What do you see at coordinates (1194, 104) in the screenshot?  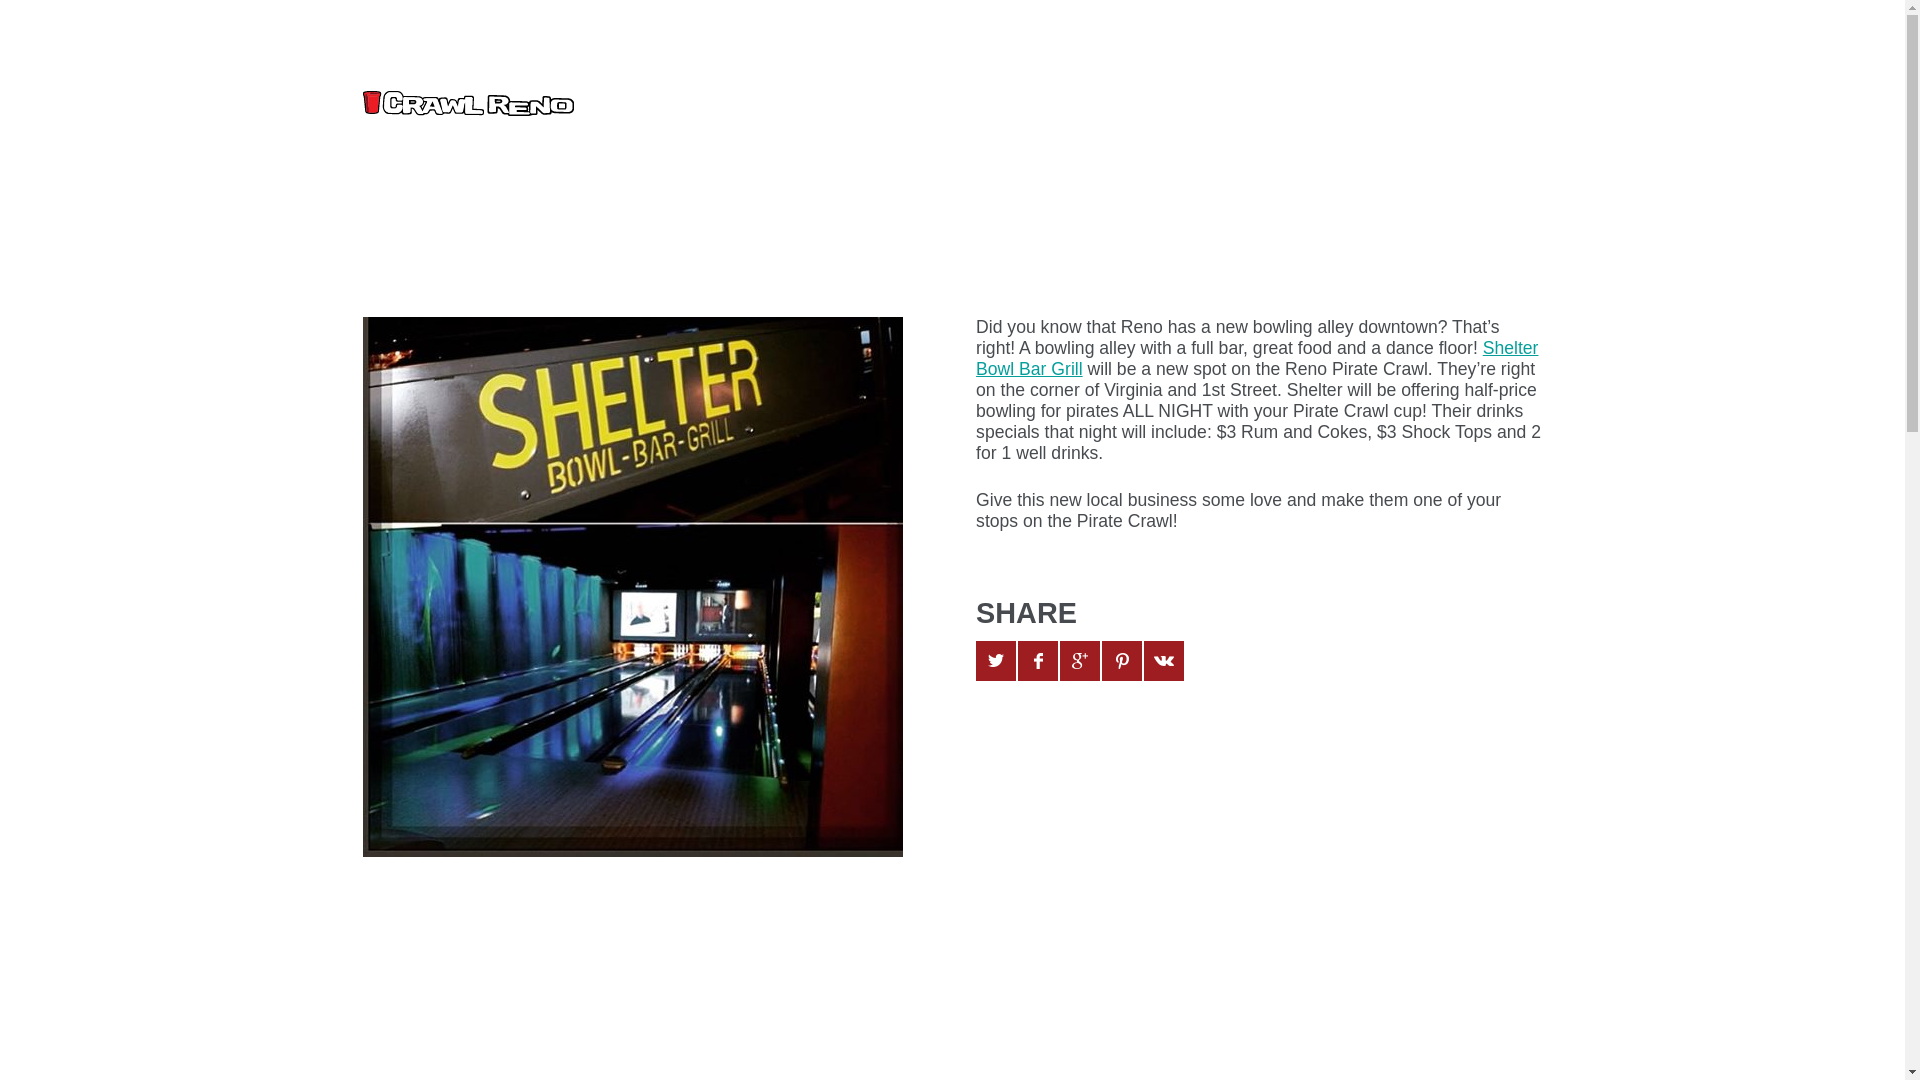 I see `HOME` at bounding box center [1194, 104].